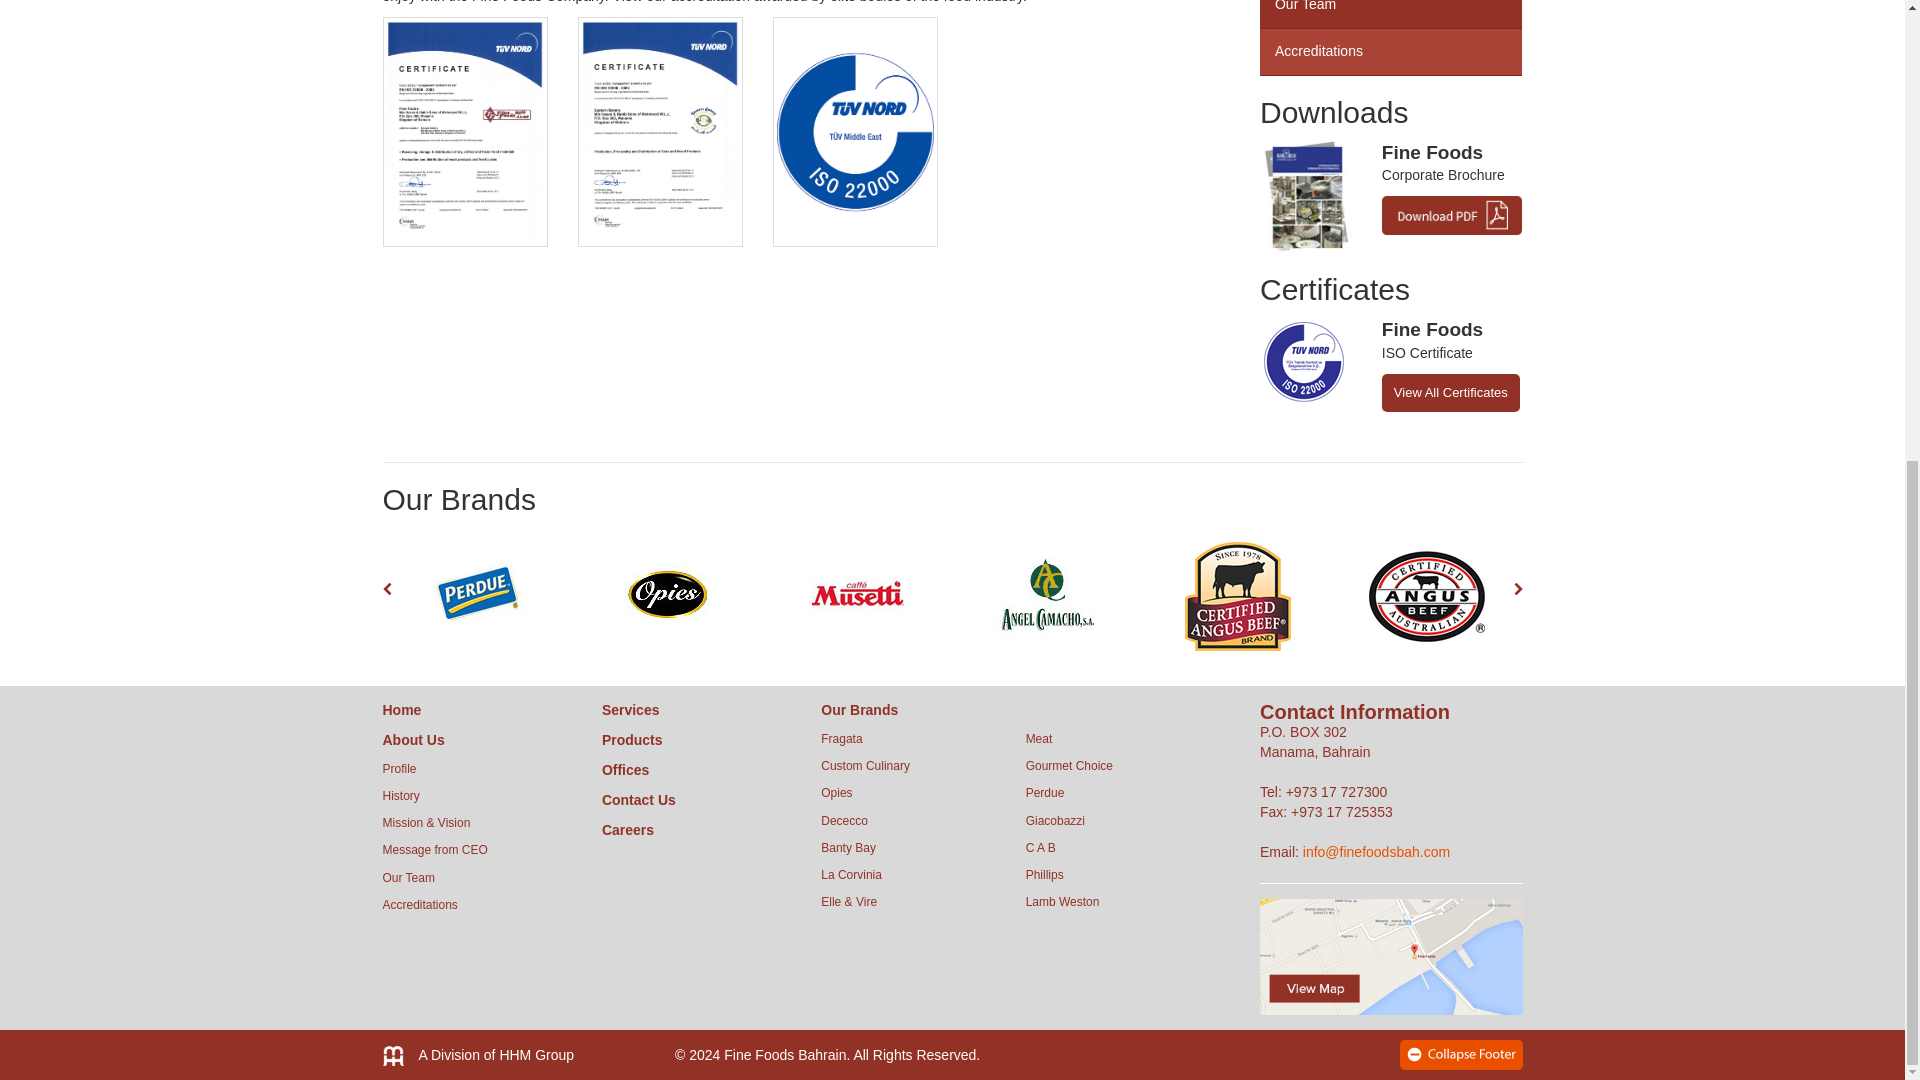 This screenshot has height=1080, width=1920. I want to click on Our Team, so click(1390, 14).